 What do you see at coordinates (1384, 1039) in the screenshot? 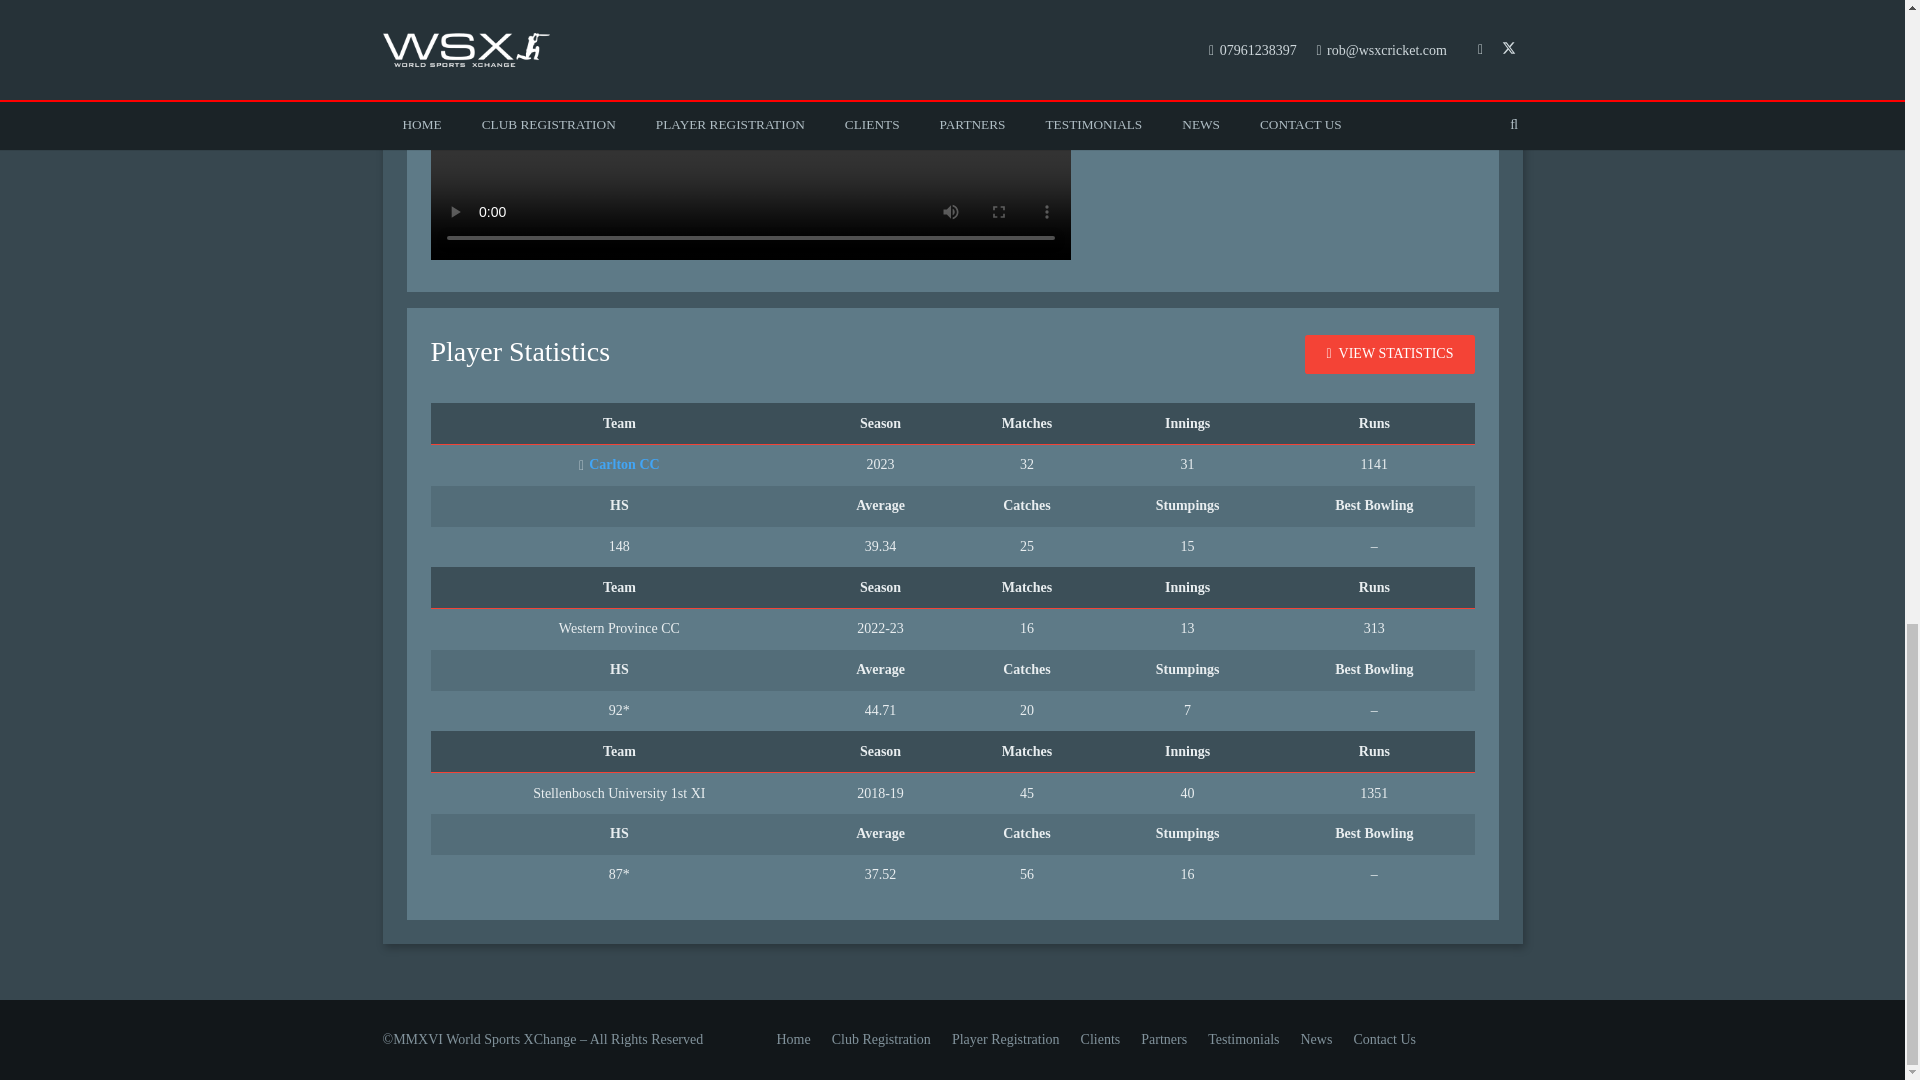
I see `Contact Us` at bounding box center [1384, 1039].